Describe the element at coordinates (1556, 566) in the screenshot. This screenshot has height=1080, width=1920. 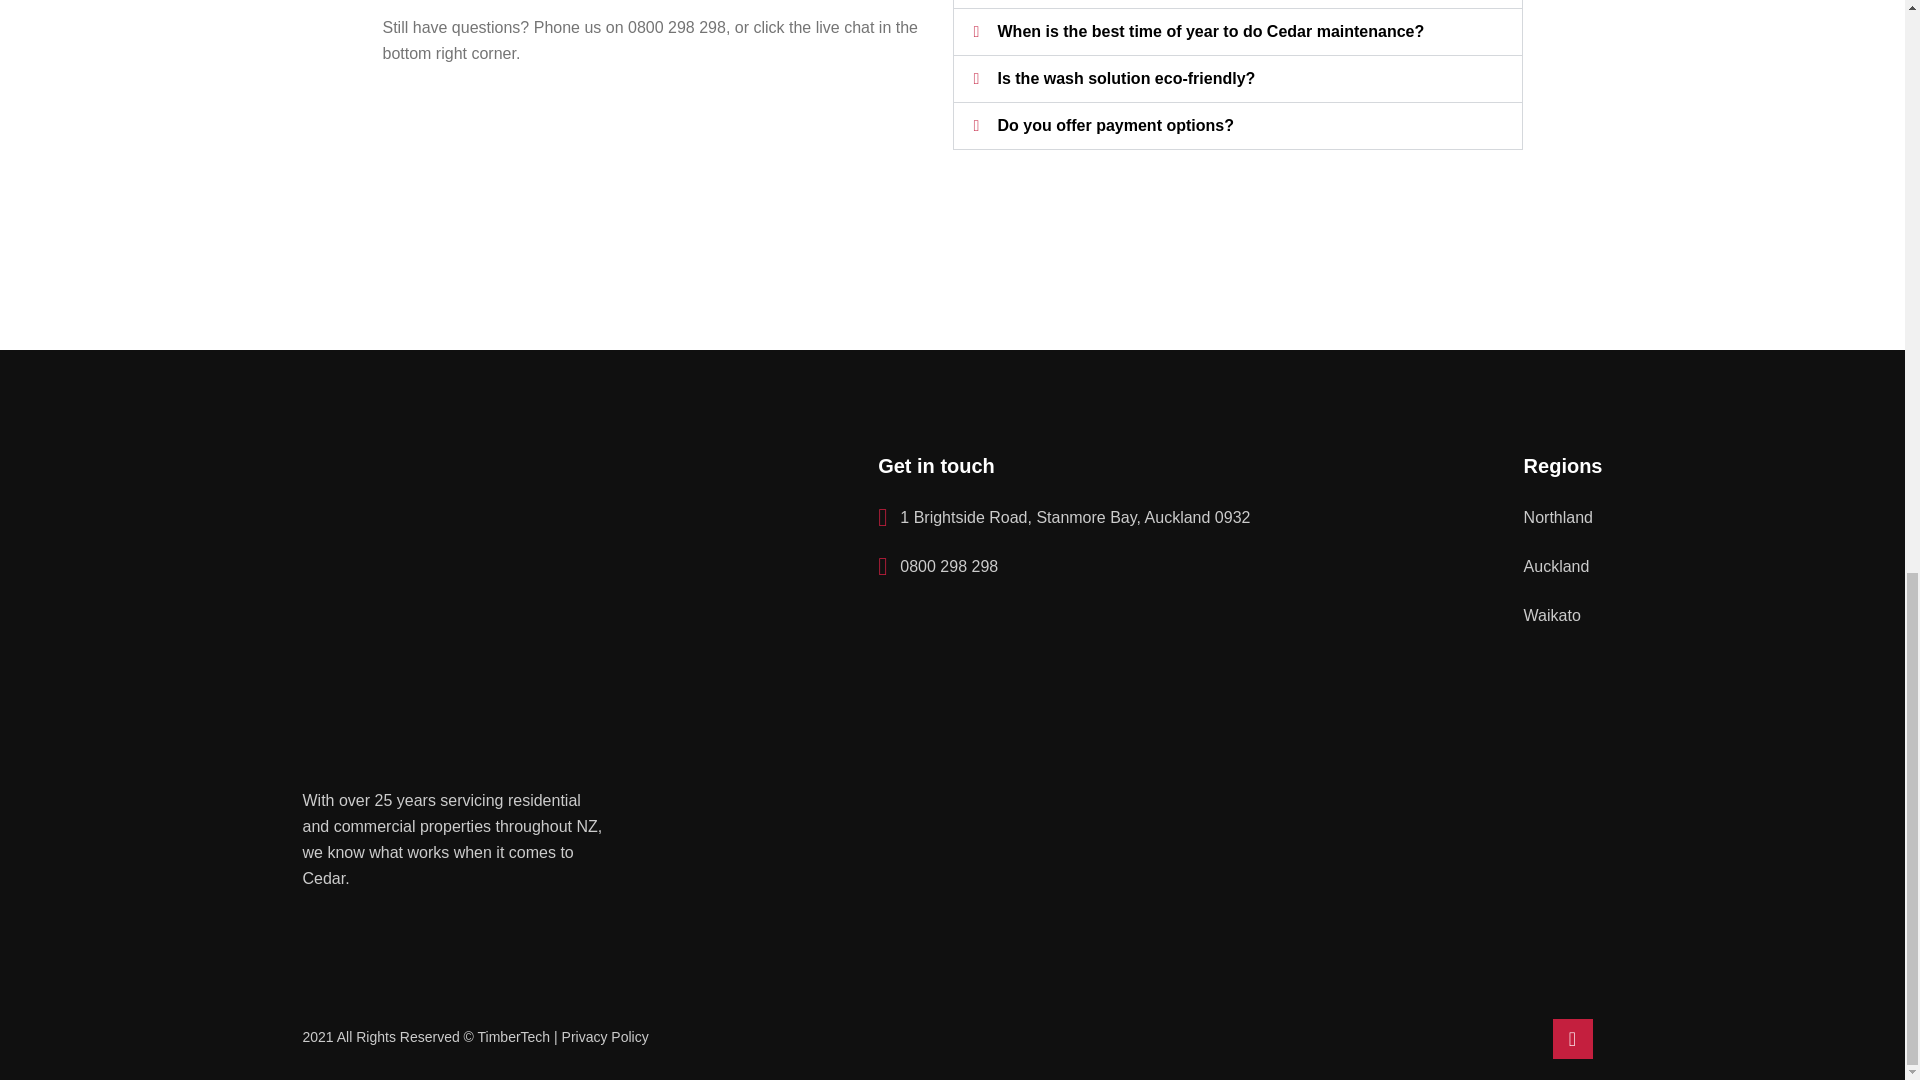
I see `Auckland` at that location.